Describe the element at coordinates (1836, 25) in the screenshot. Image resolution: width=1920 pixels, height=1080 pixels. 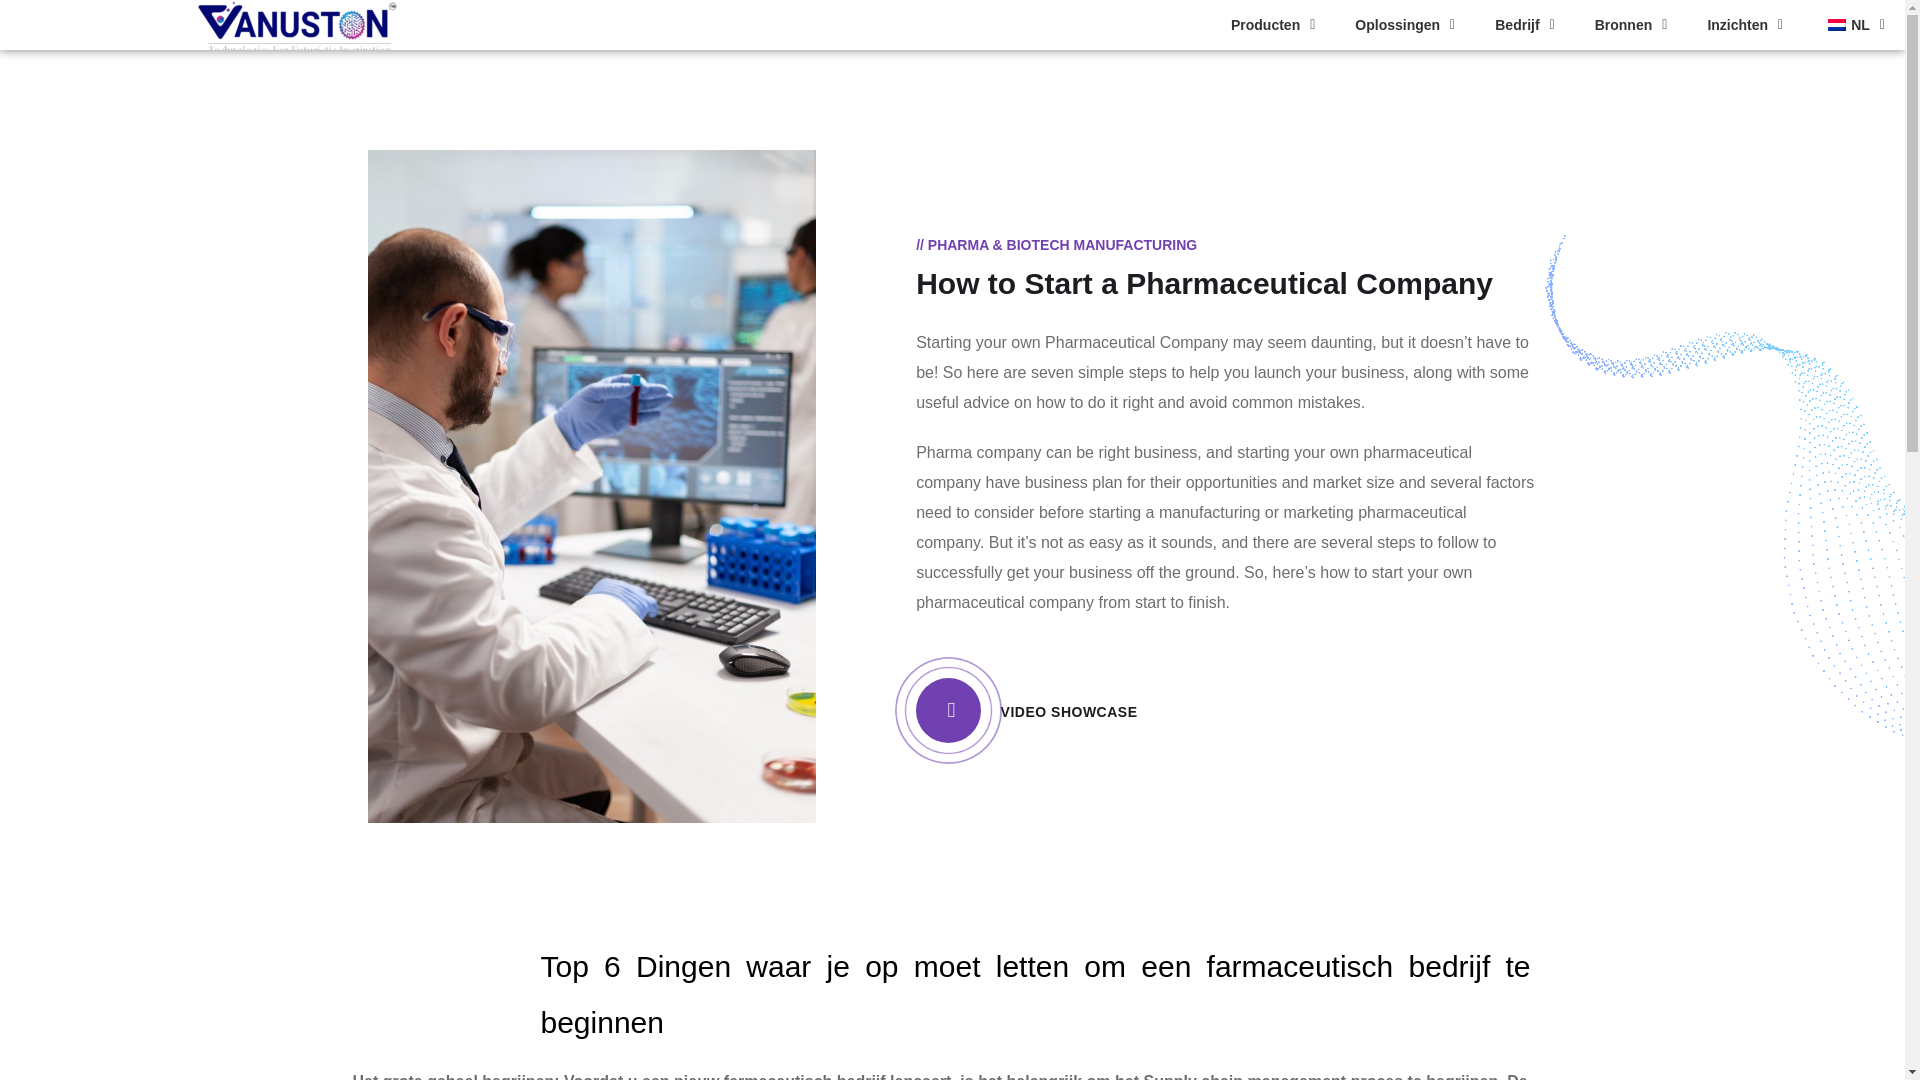
I see `Dutch` at that location.